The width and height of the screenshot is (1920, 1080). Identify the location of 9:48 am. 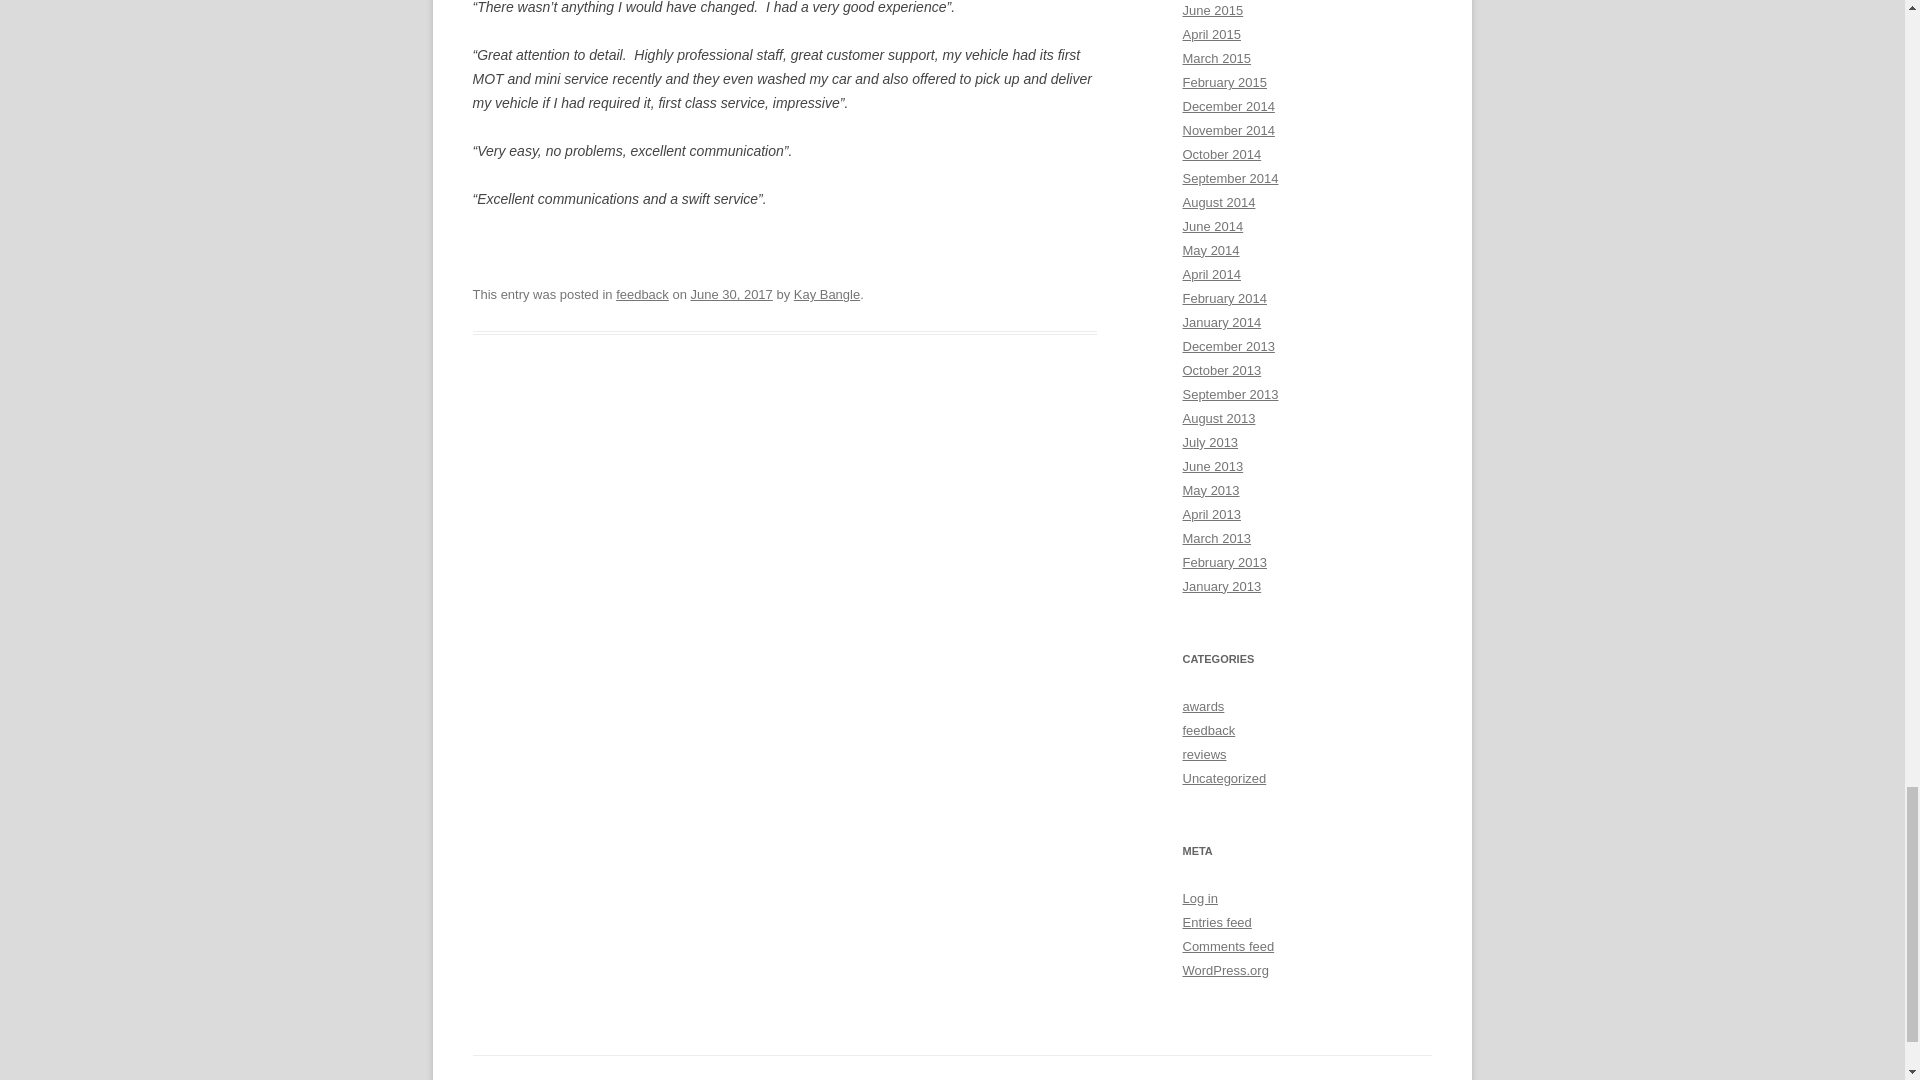
(730, 294).